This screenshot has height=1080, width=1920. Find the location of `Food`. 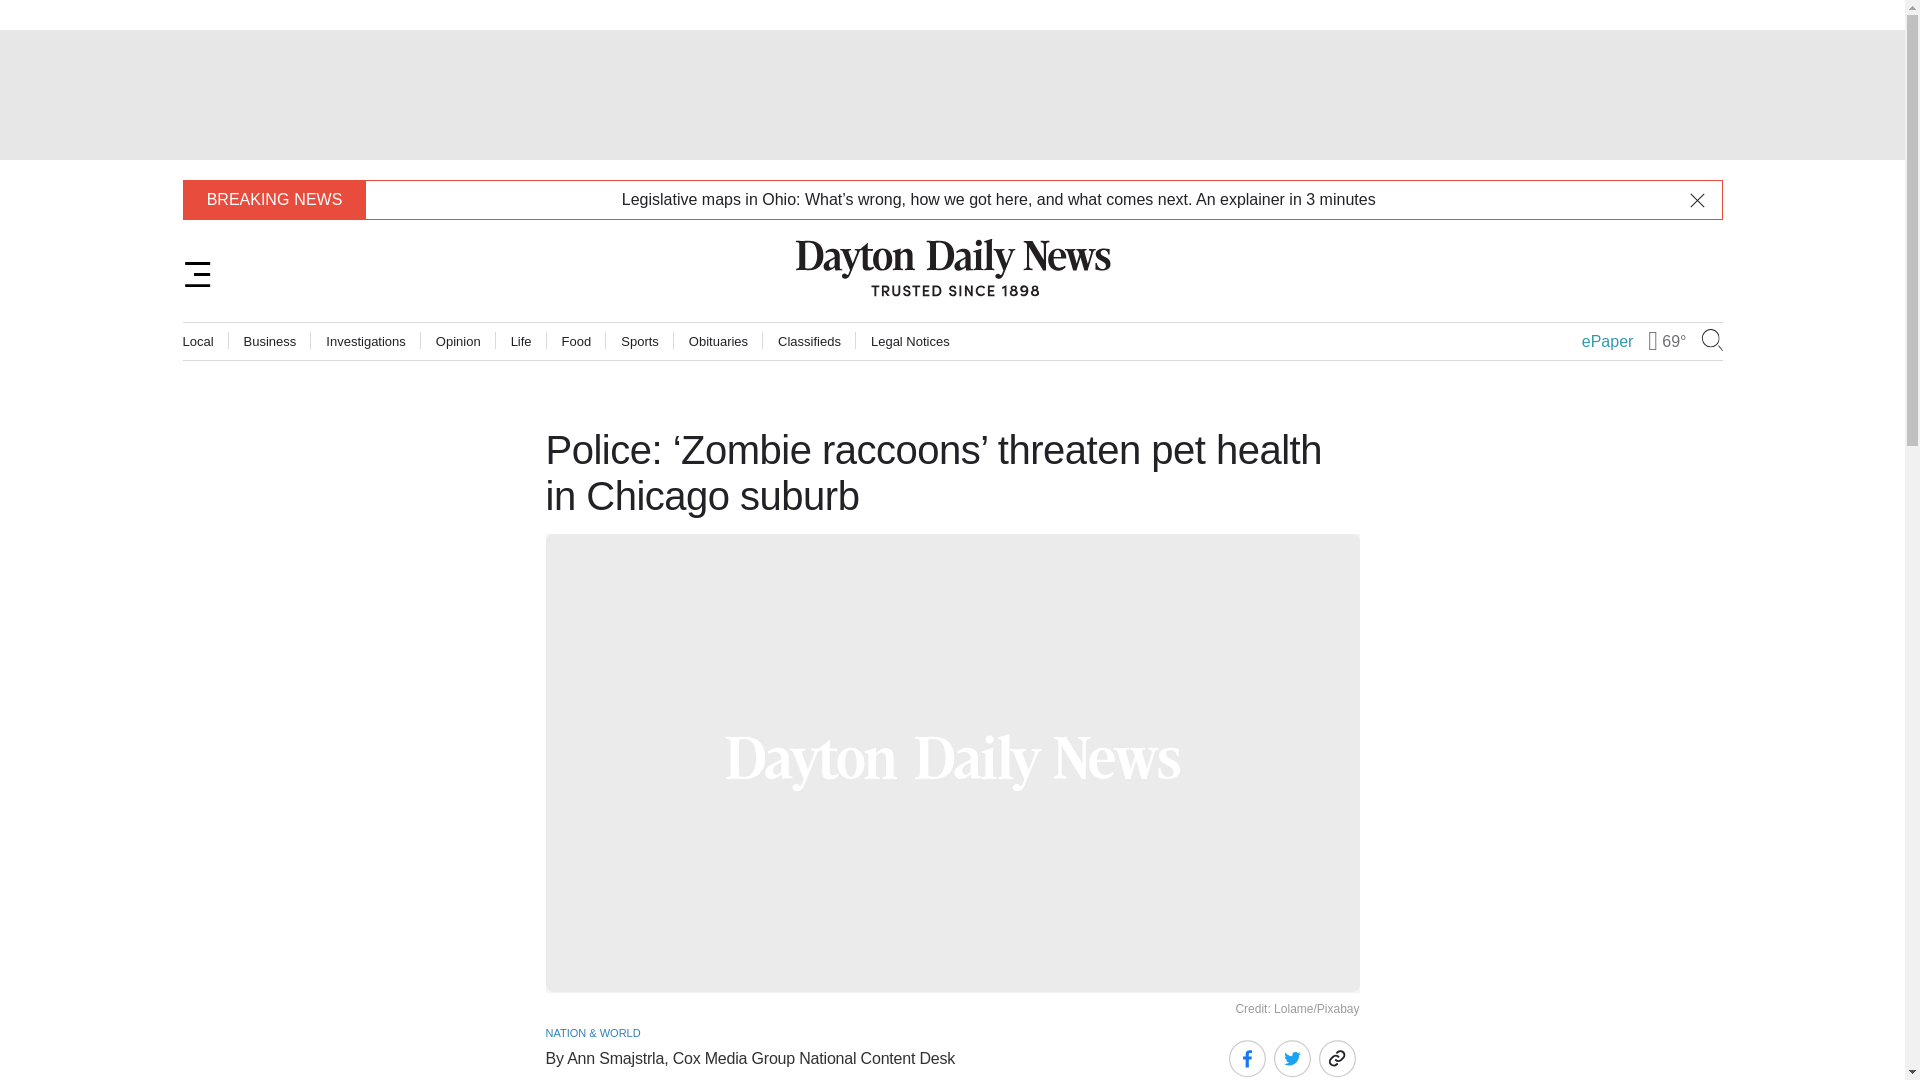

Food is located at coordinates (576, 340).